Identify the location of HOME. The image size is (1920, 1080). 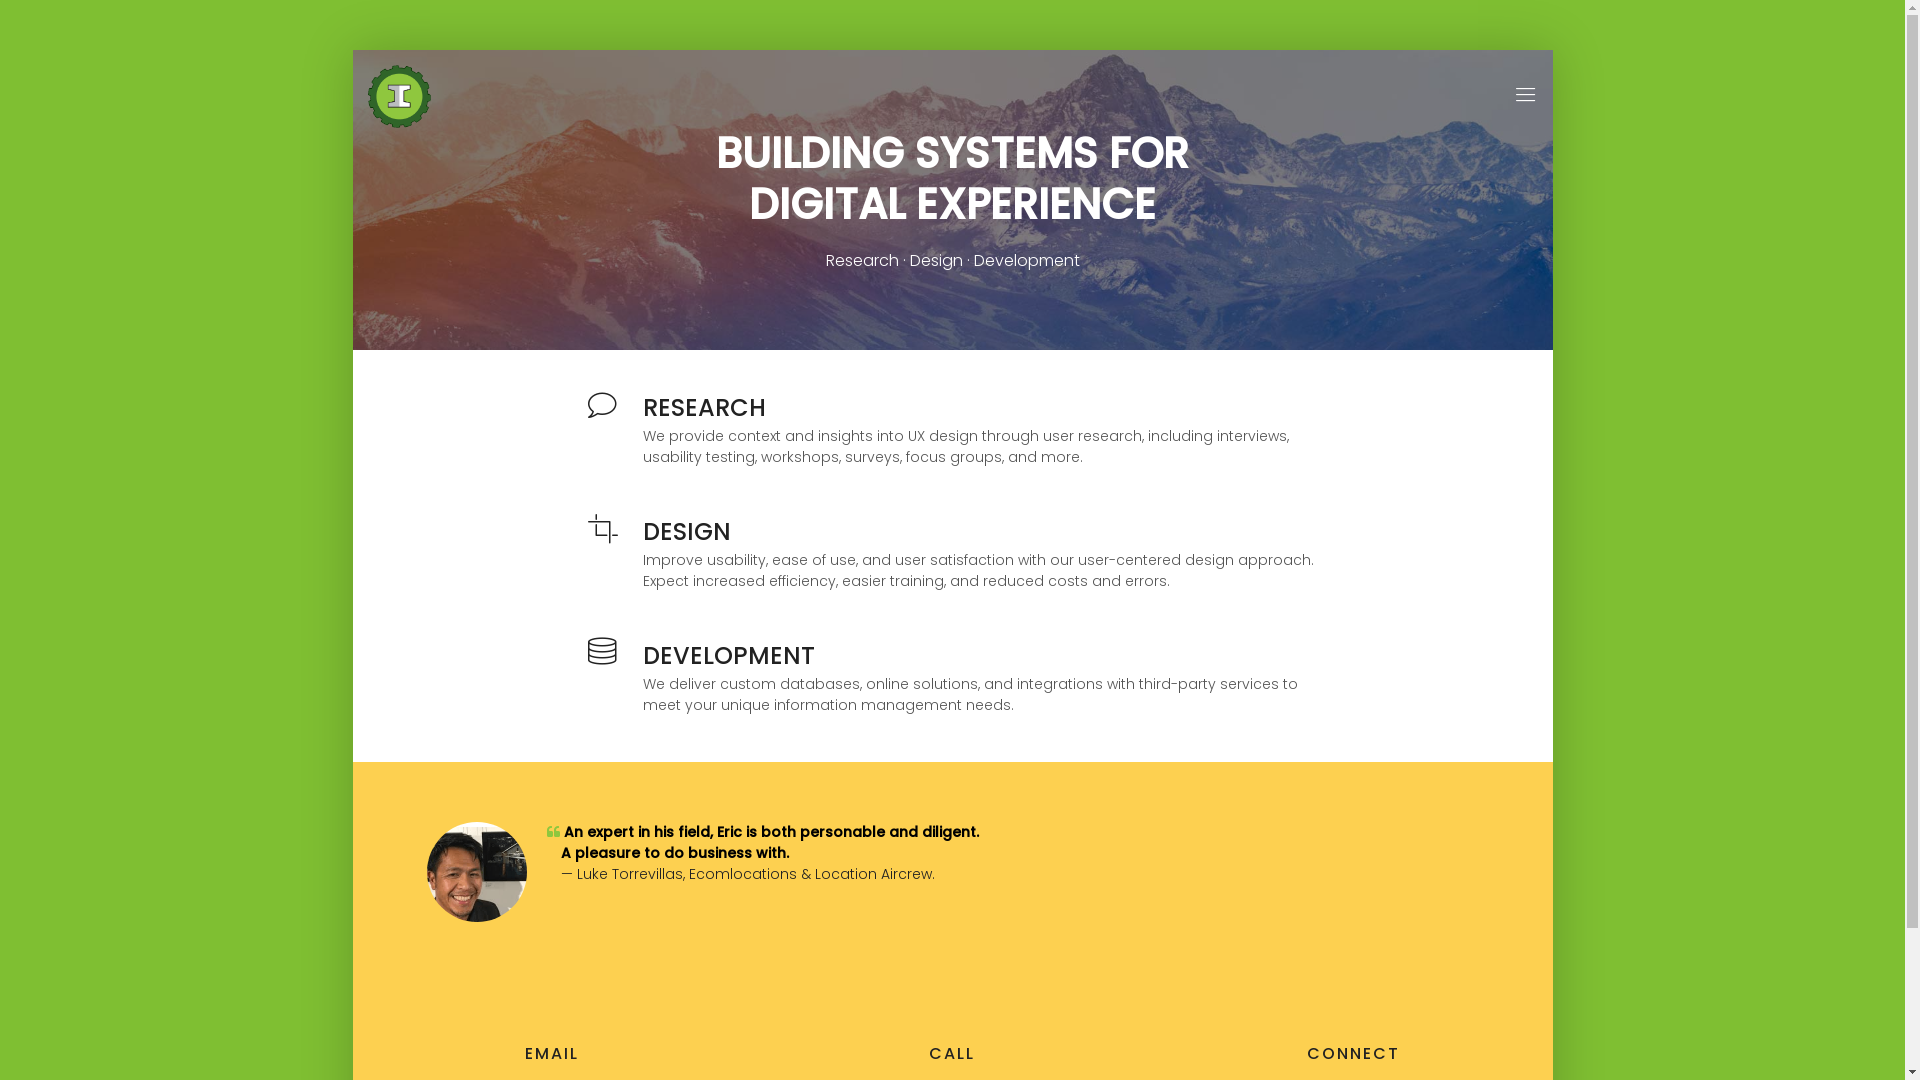
(1461, 108).